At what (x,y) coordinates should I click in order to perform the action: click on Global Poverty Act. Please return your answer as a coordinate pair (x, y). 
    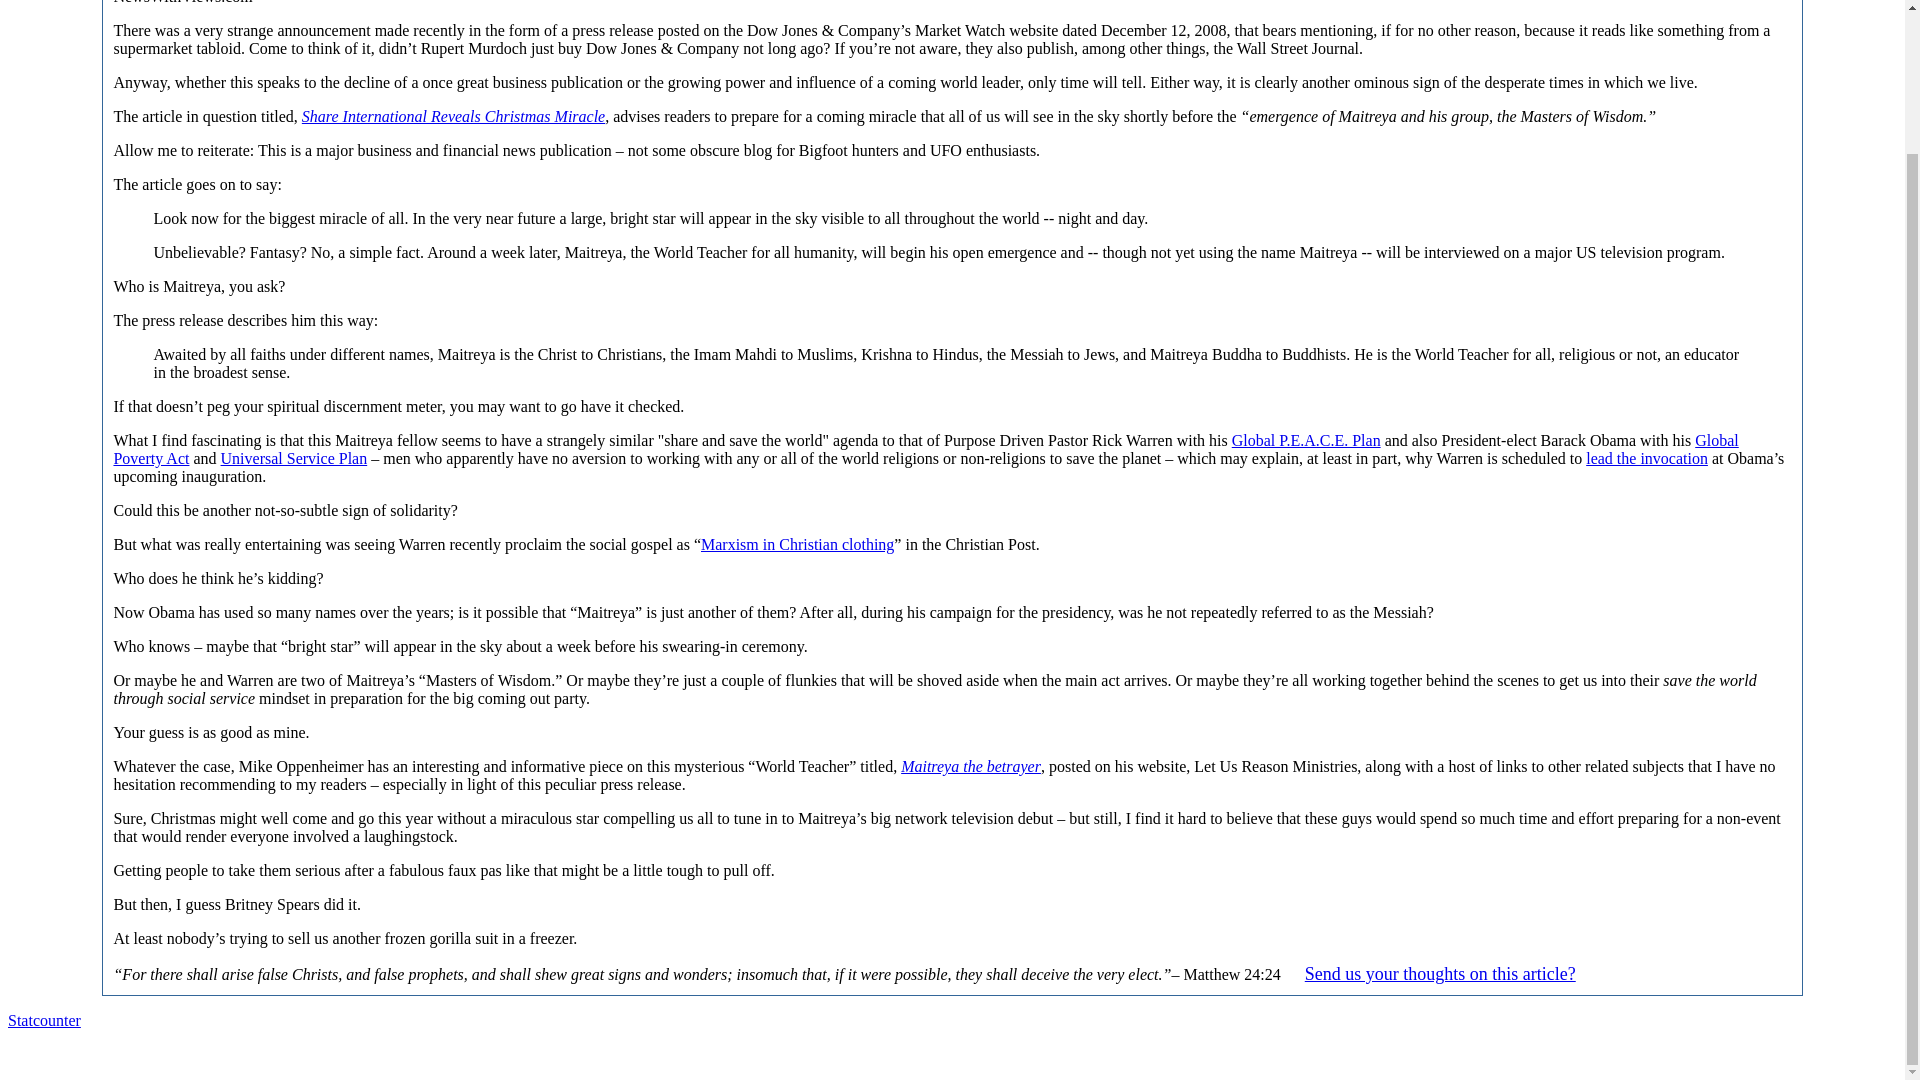
    Looking at the image, I should click on (925, 449).